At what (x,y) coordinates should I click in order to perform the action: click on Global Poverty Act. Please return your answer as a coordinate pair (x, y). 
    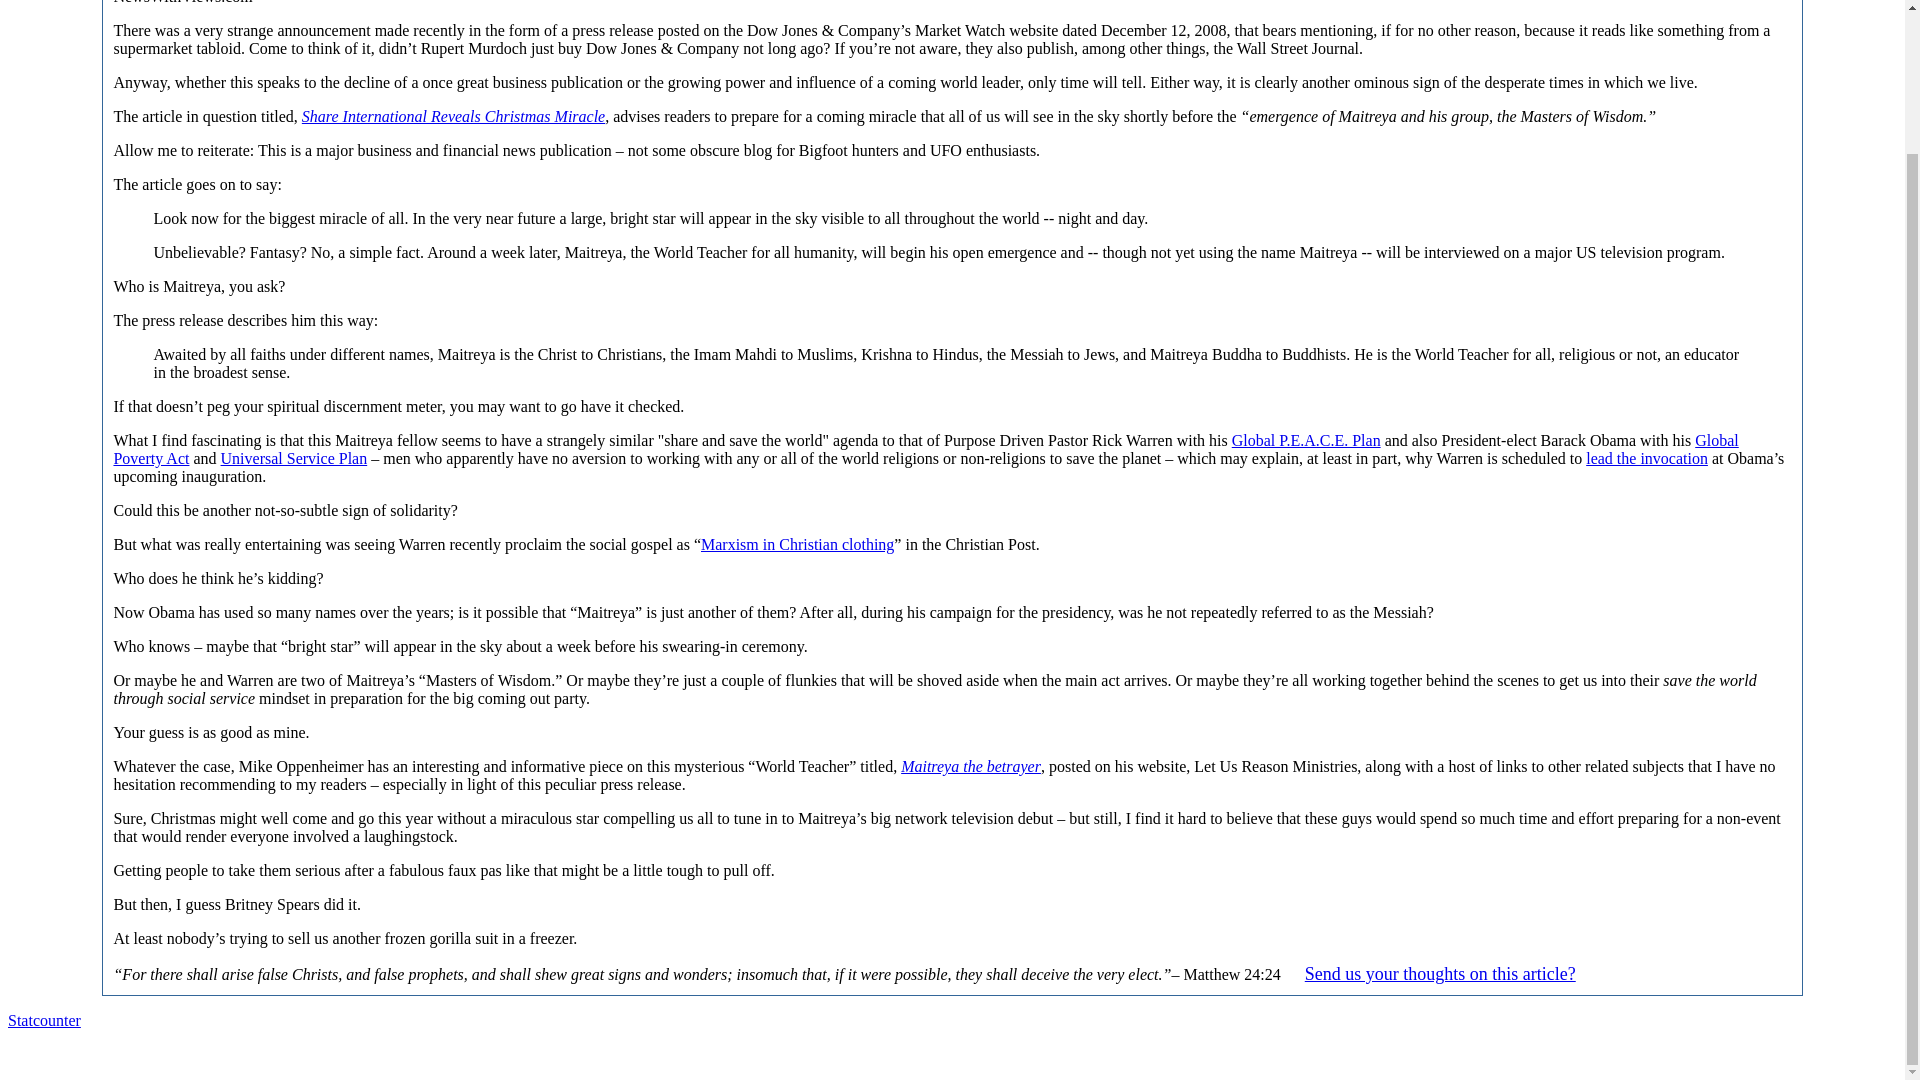
    Looking at the image, I should click on (925, 449).